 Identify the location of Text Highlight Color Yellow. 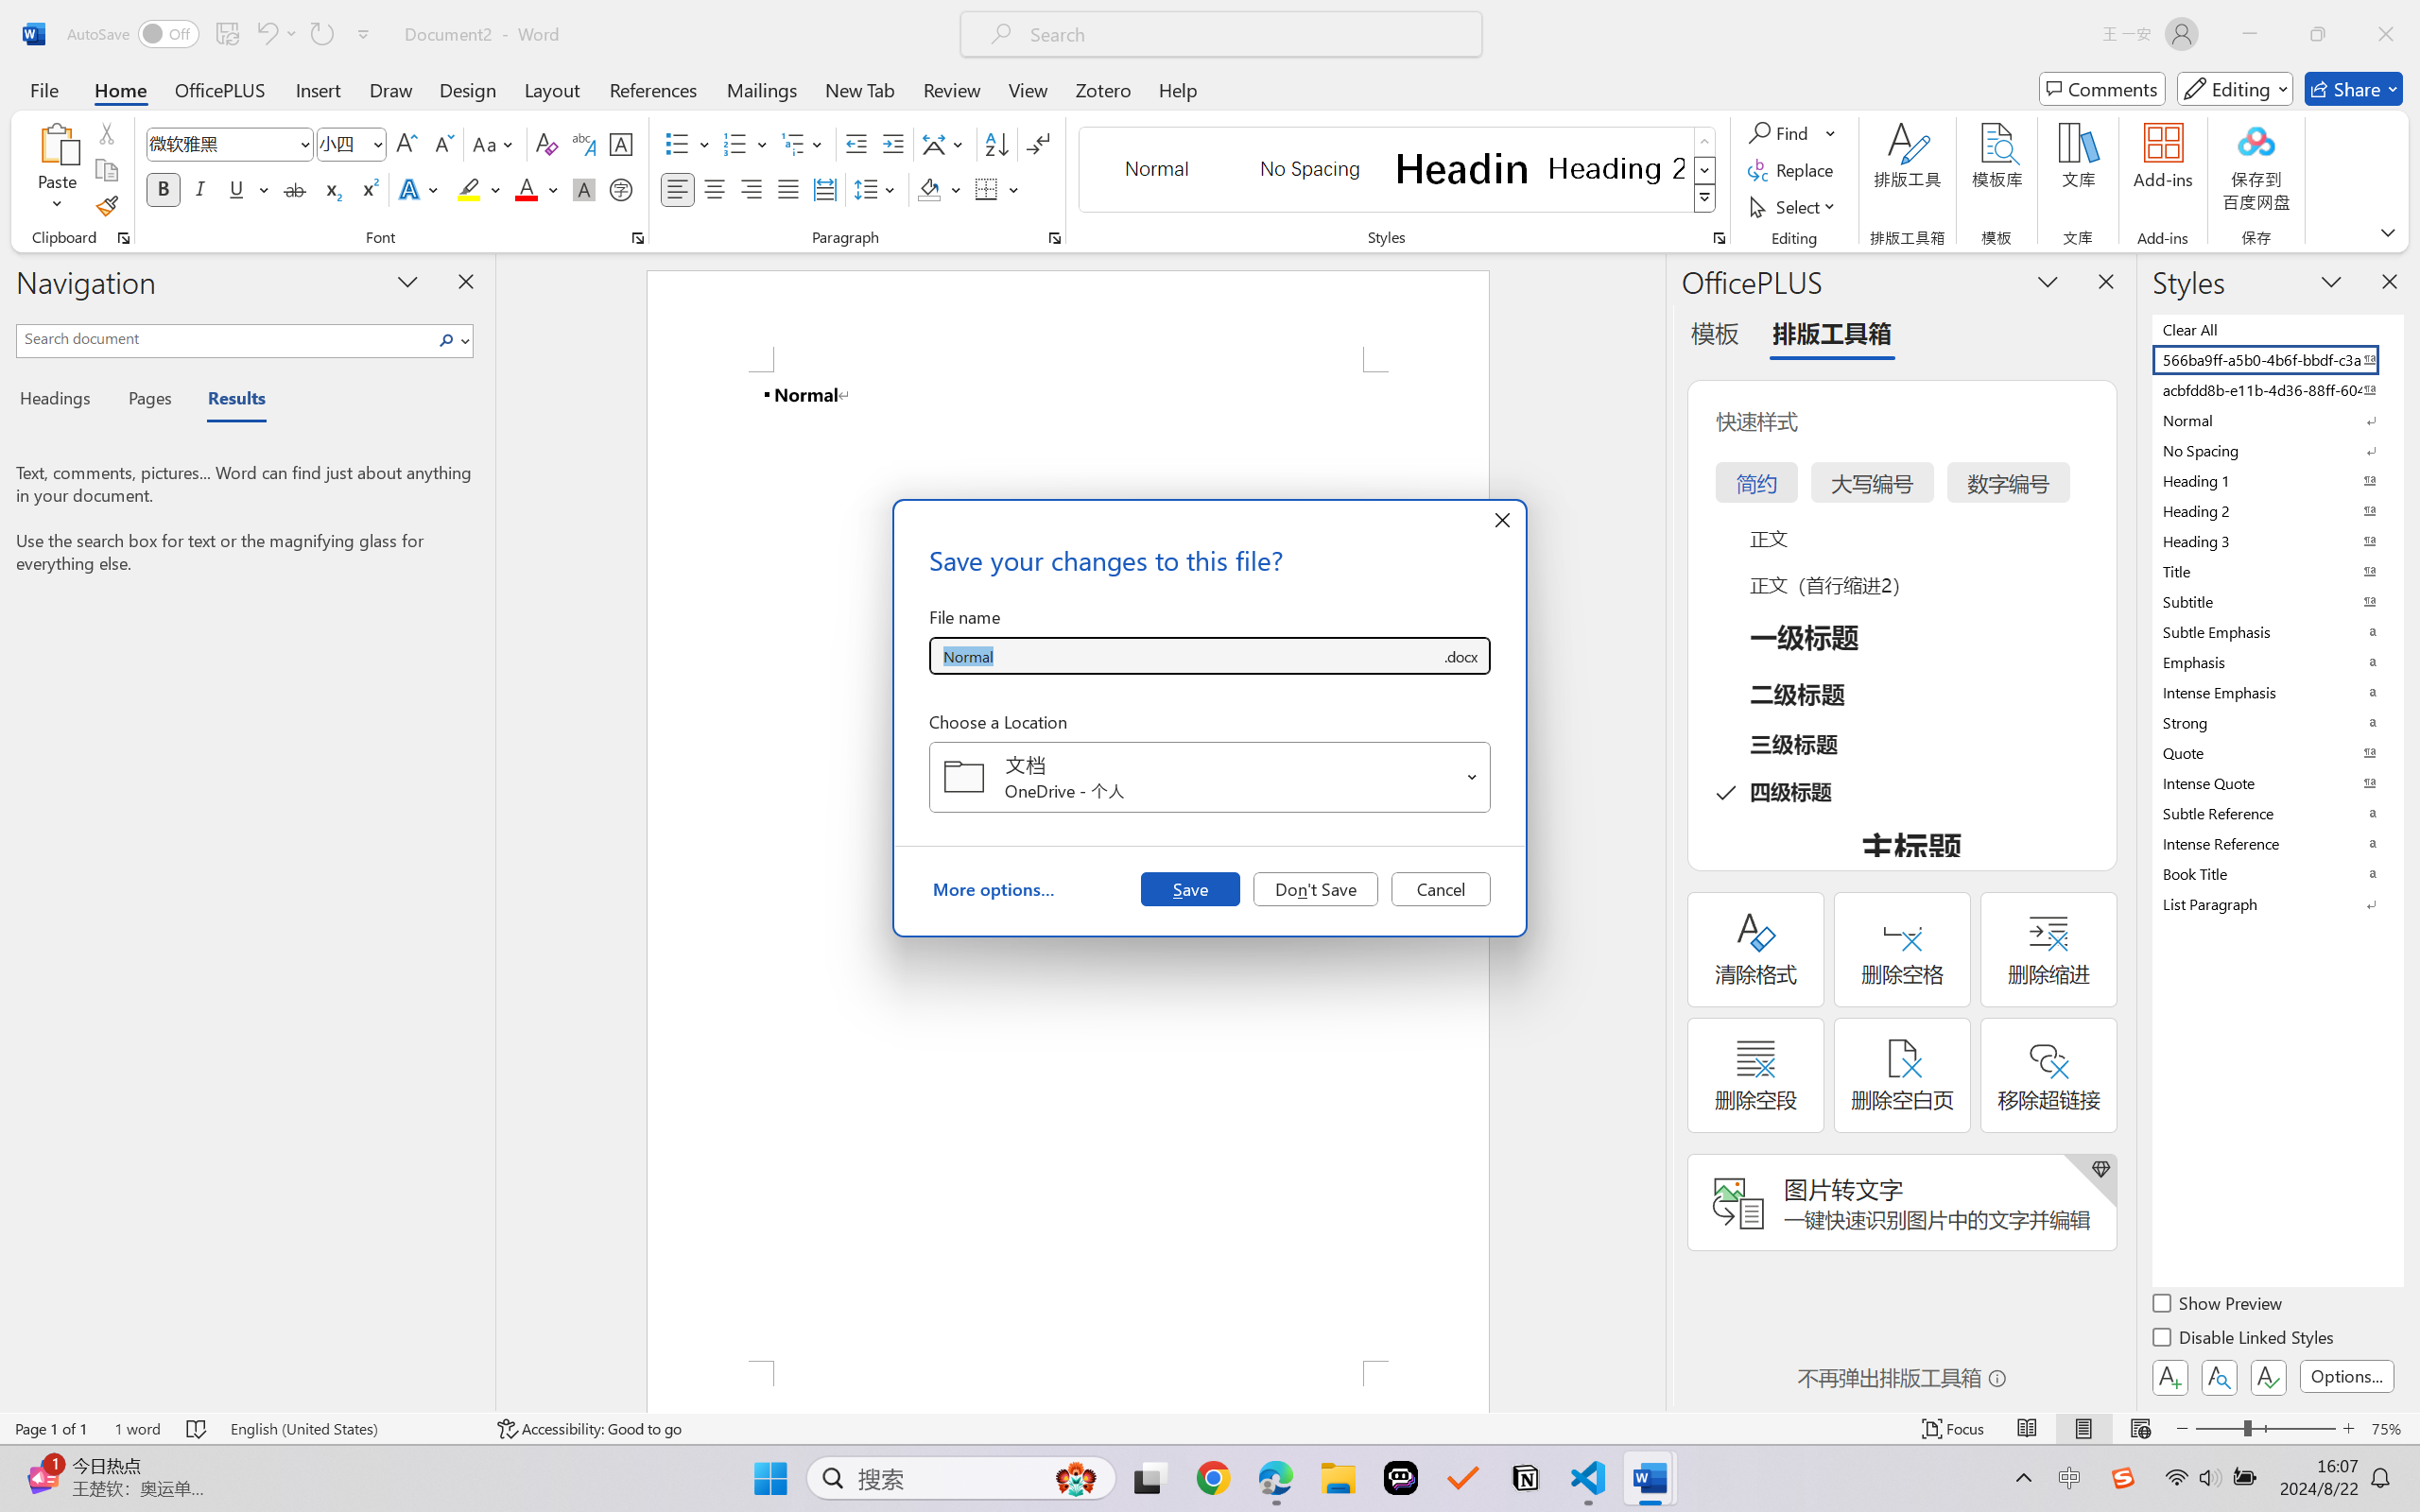
(469, 189).